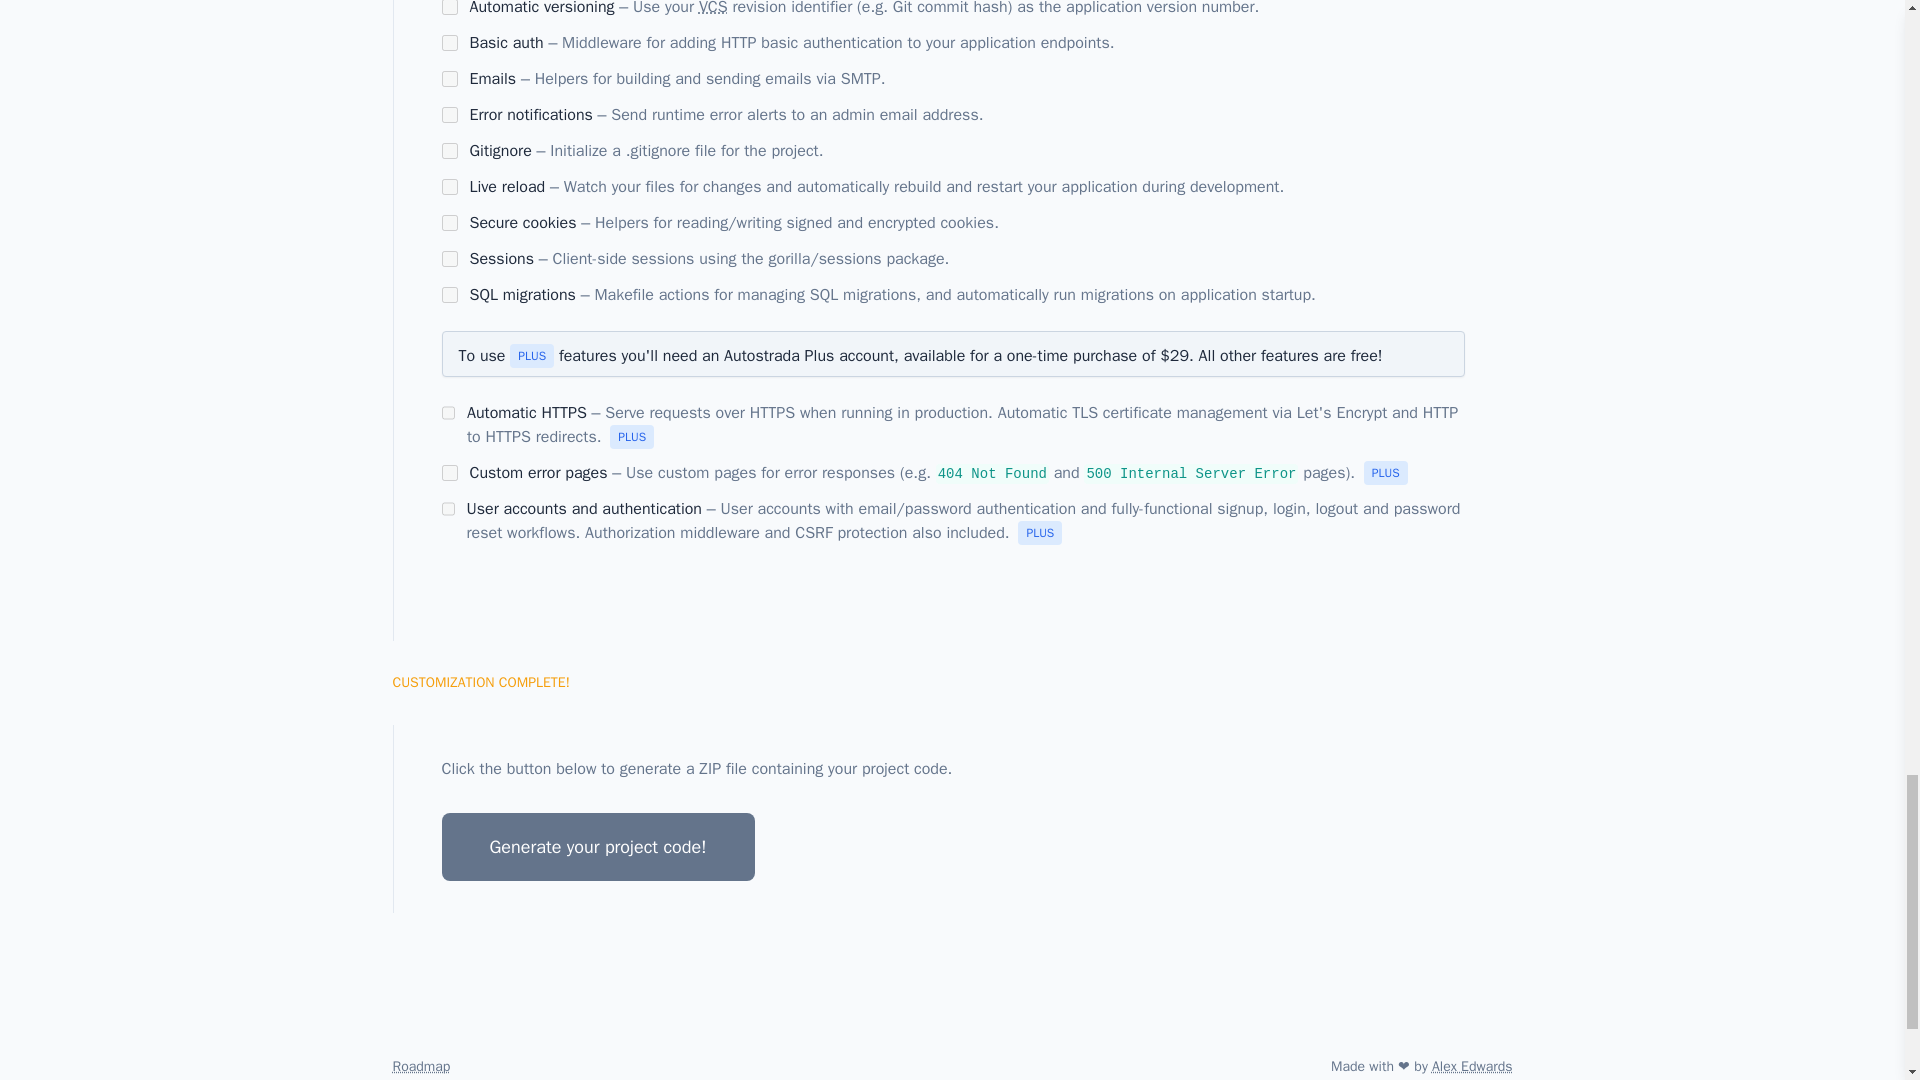 The width and height of the screenshot is (1920, 1080). I want to click on customerrors, so click(450, 472).